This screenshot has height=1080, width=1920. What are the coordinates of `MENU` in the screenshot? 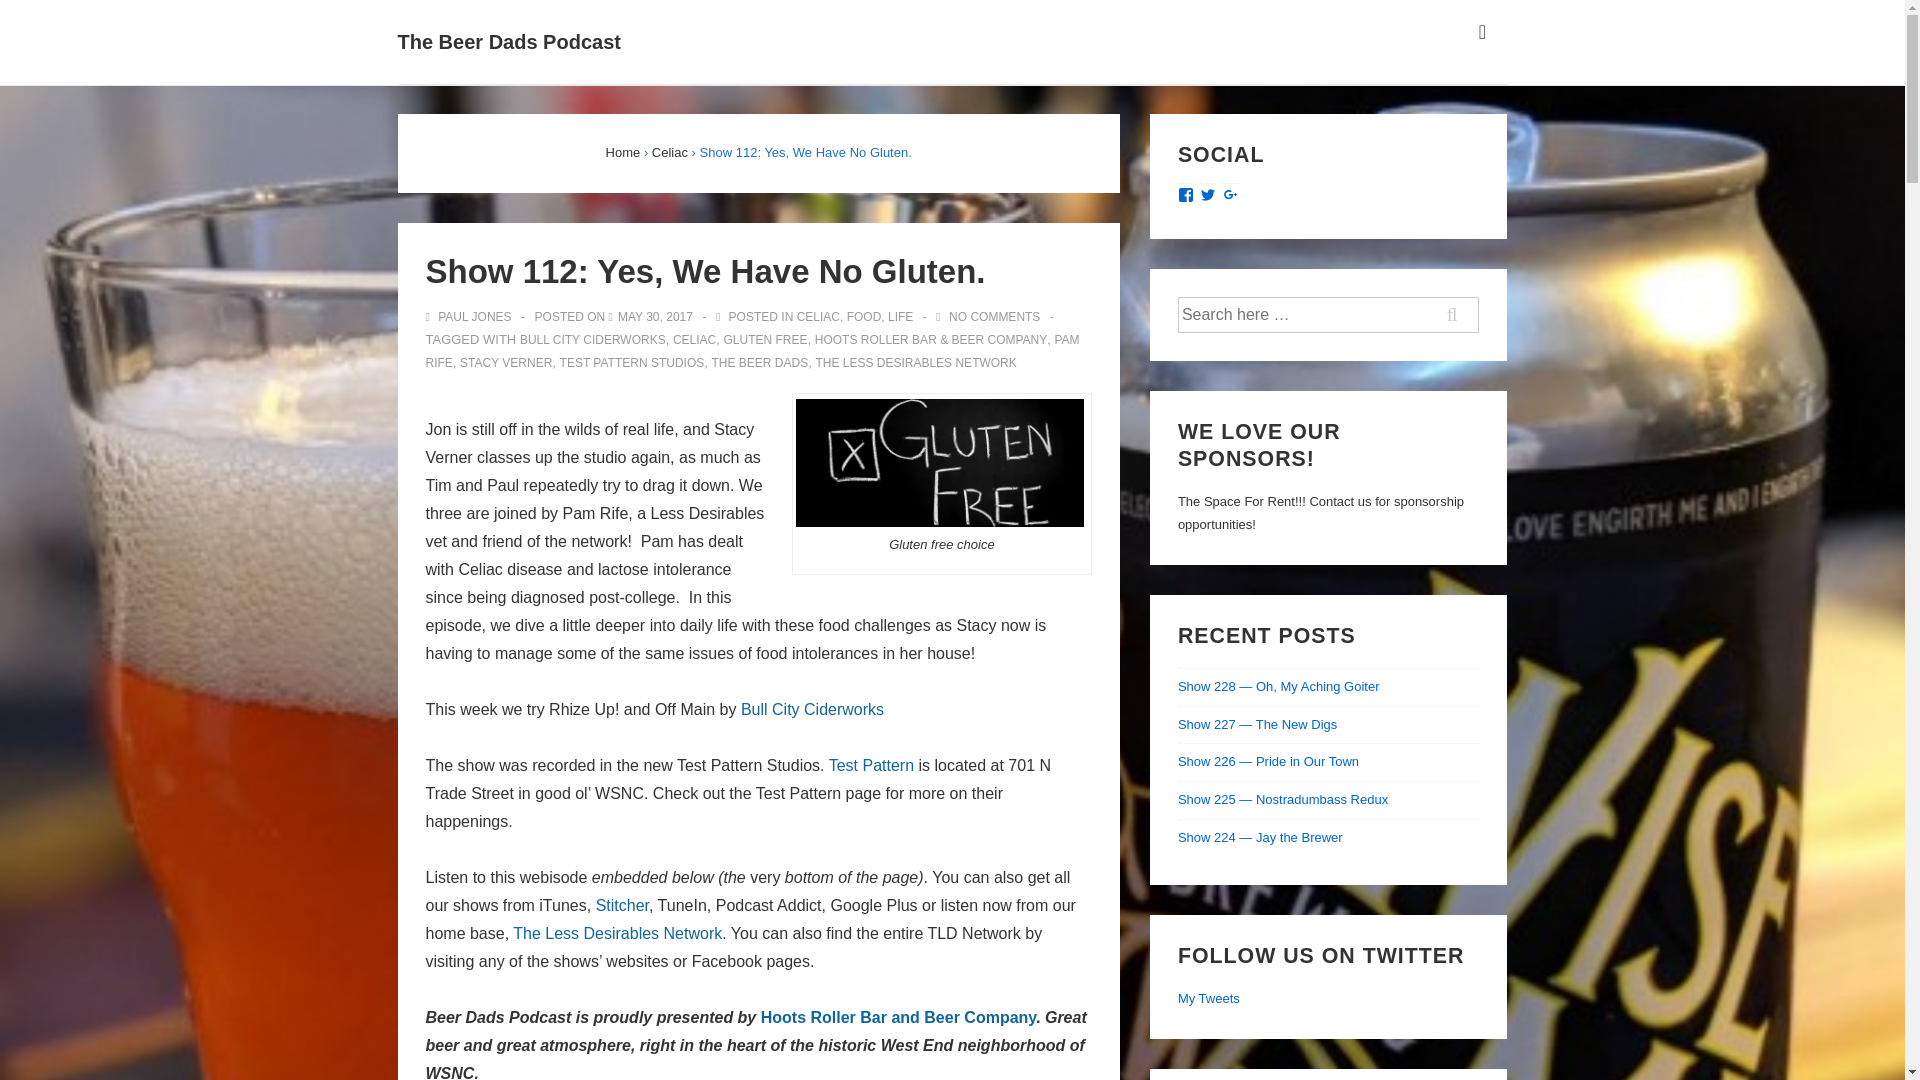 It's located at (1482, 32).